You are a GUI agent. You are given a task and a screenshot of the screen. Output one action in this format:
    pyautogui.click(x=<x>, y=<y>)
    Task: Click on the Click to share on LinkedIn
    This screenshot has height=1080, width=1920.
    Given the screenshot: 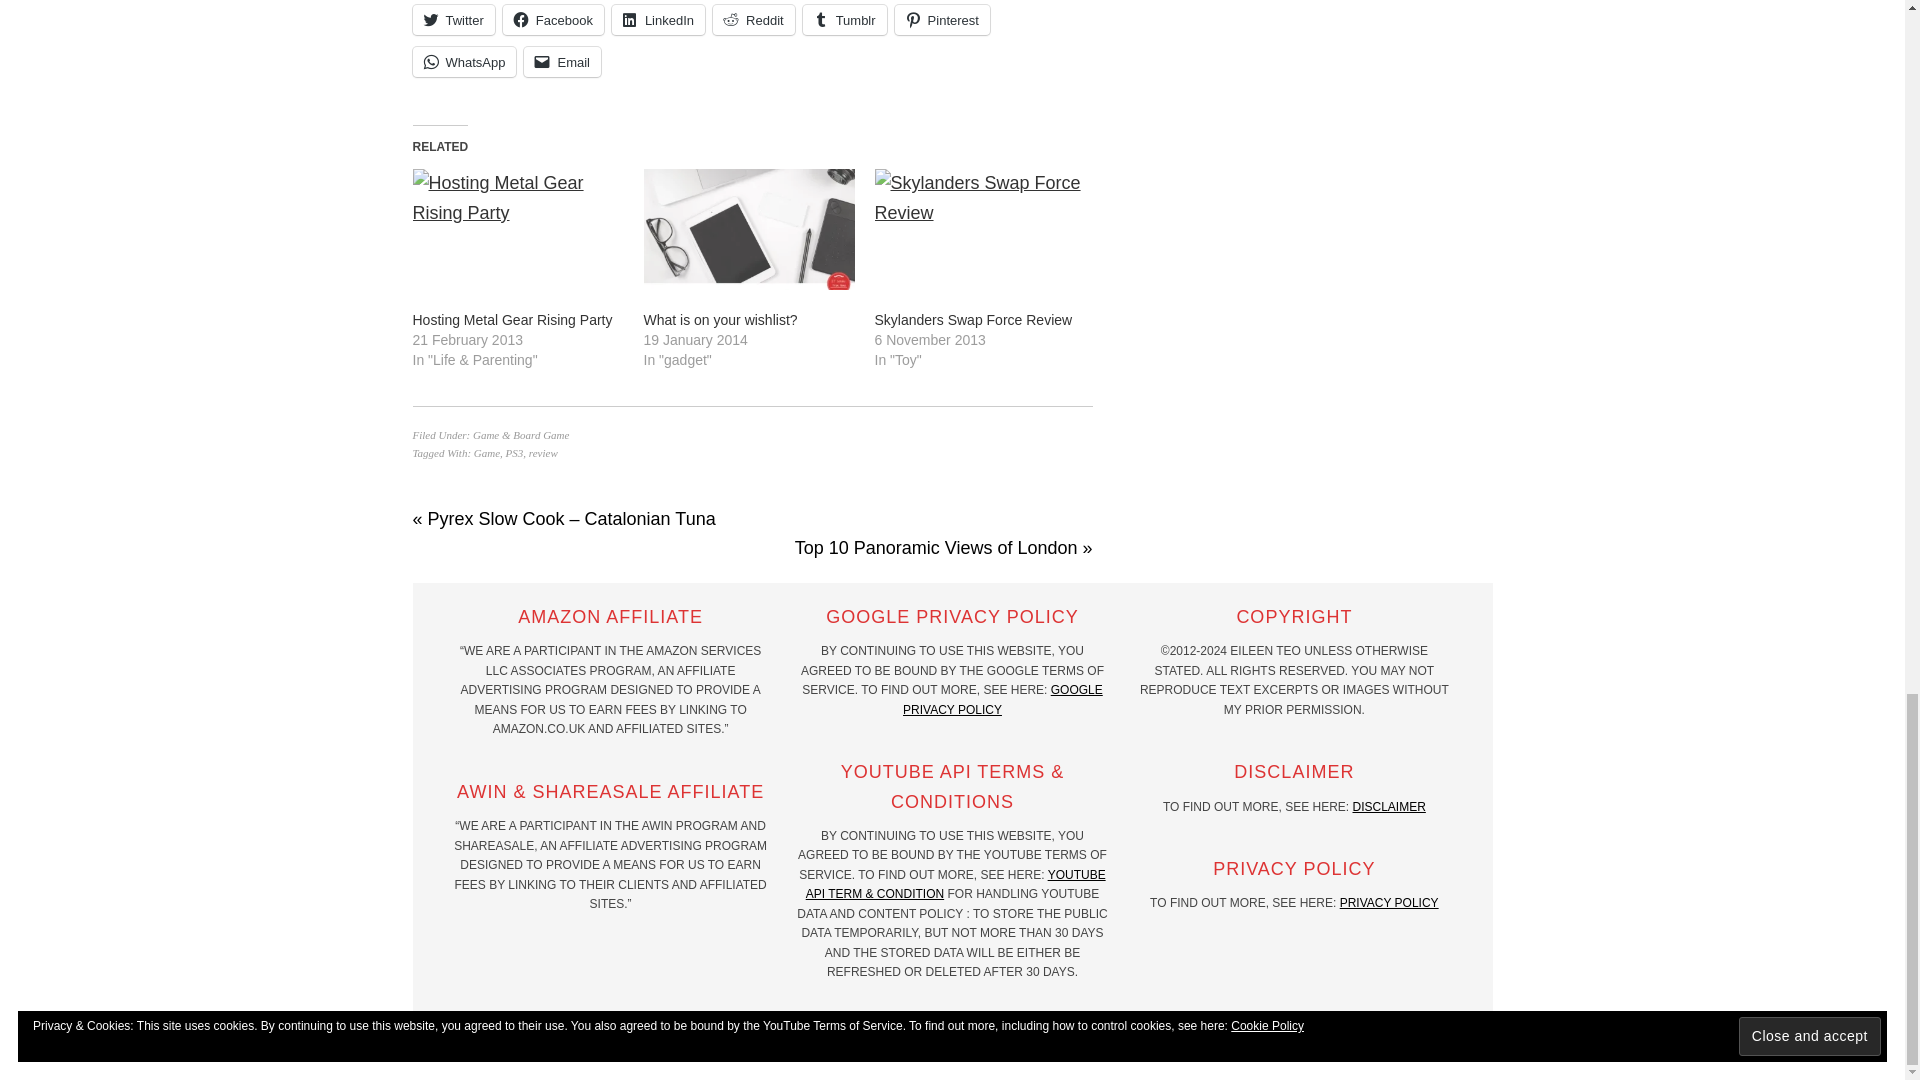 What is the action you would take?
    pyautogui.click(x=658, y=20)
    